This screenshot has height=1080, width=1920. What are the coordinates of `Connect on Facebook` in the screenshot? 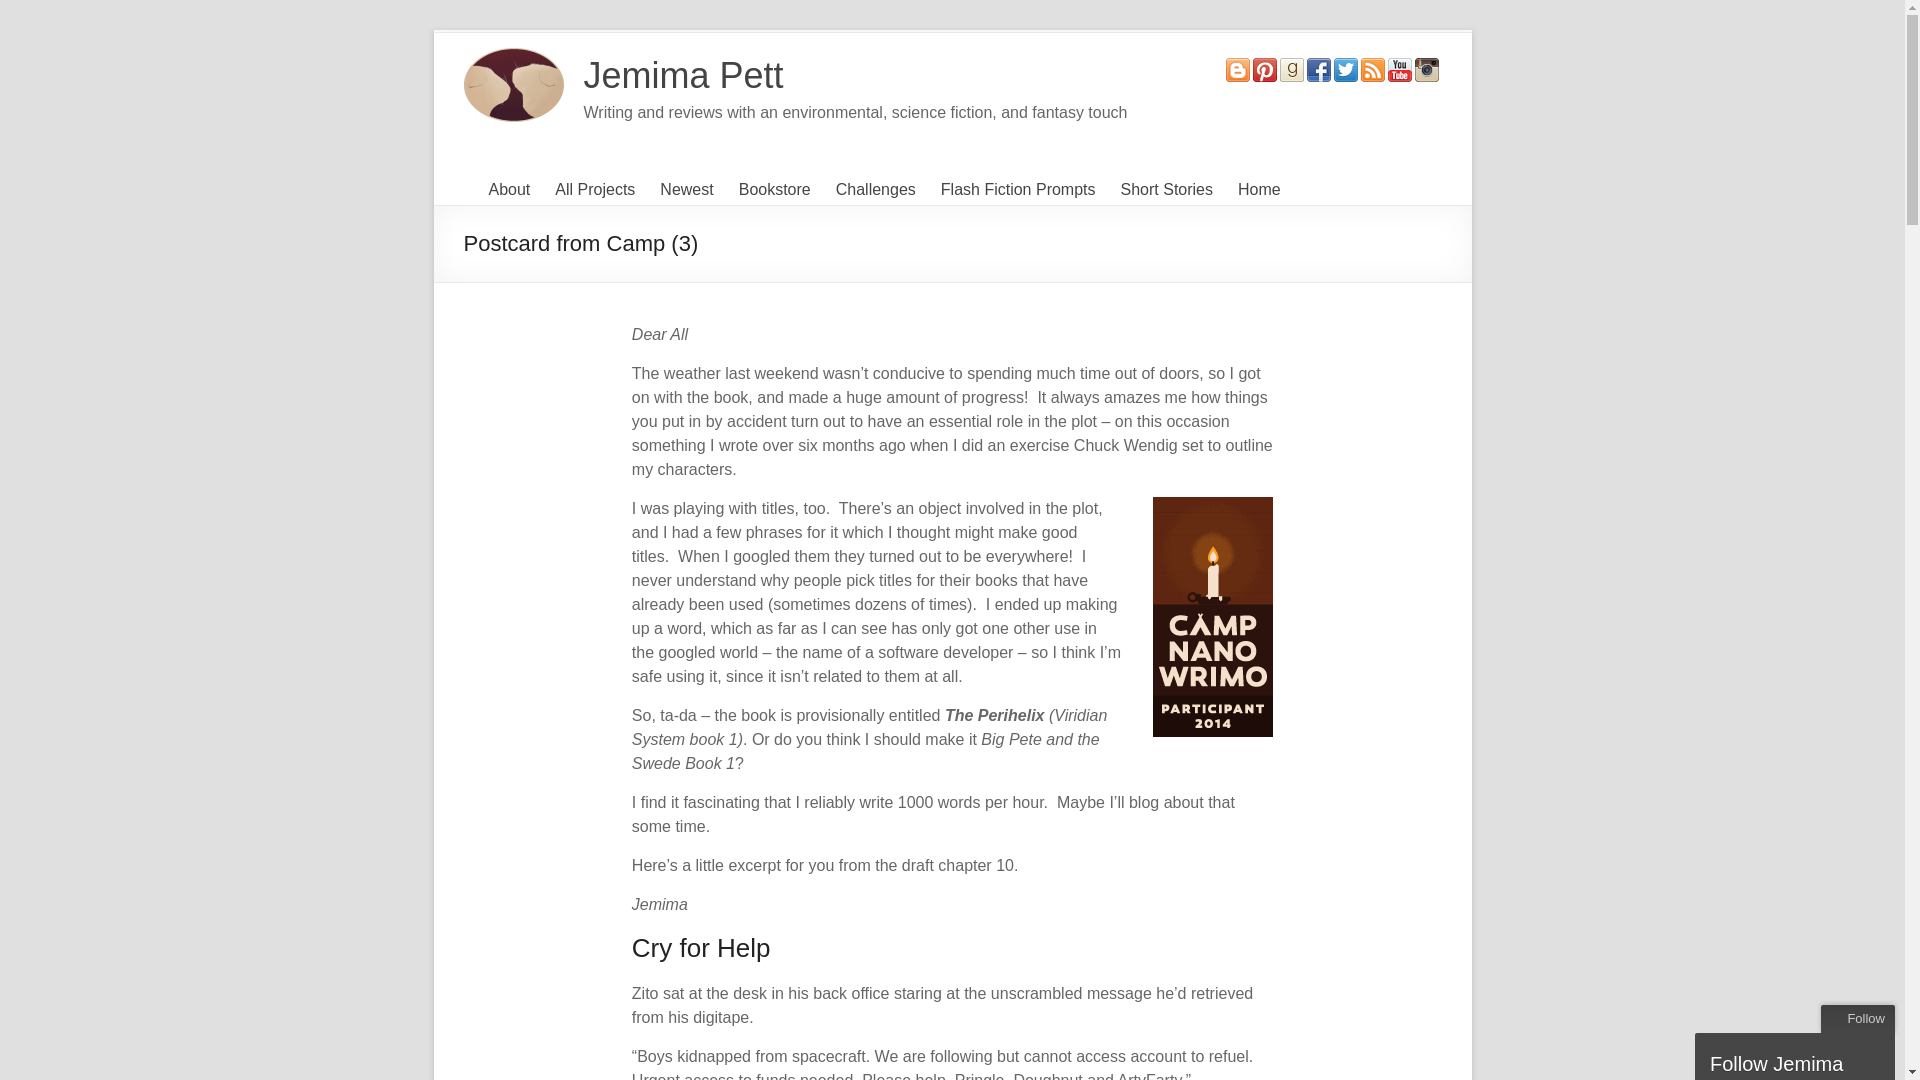 It's located at (1318, 67).